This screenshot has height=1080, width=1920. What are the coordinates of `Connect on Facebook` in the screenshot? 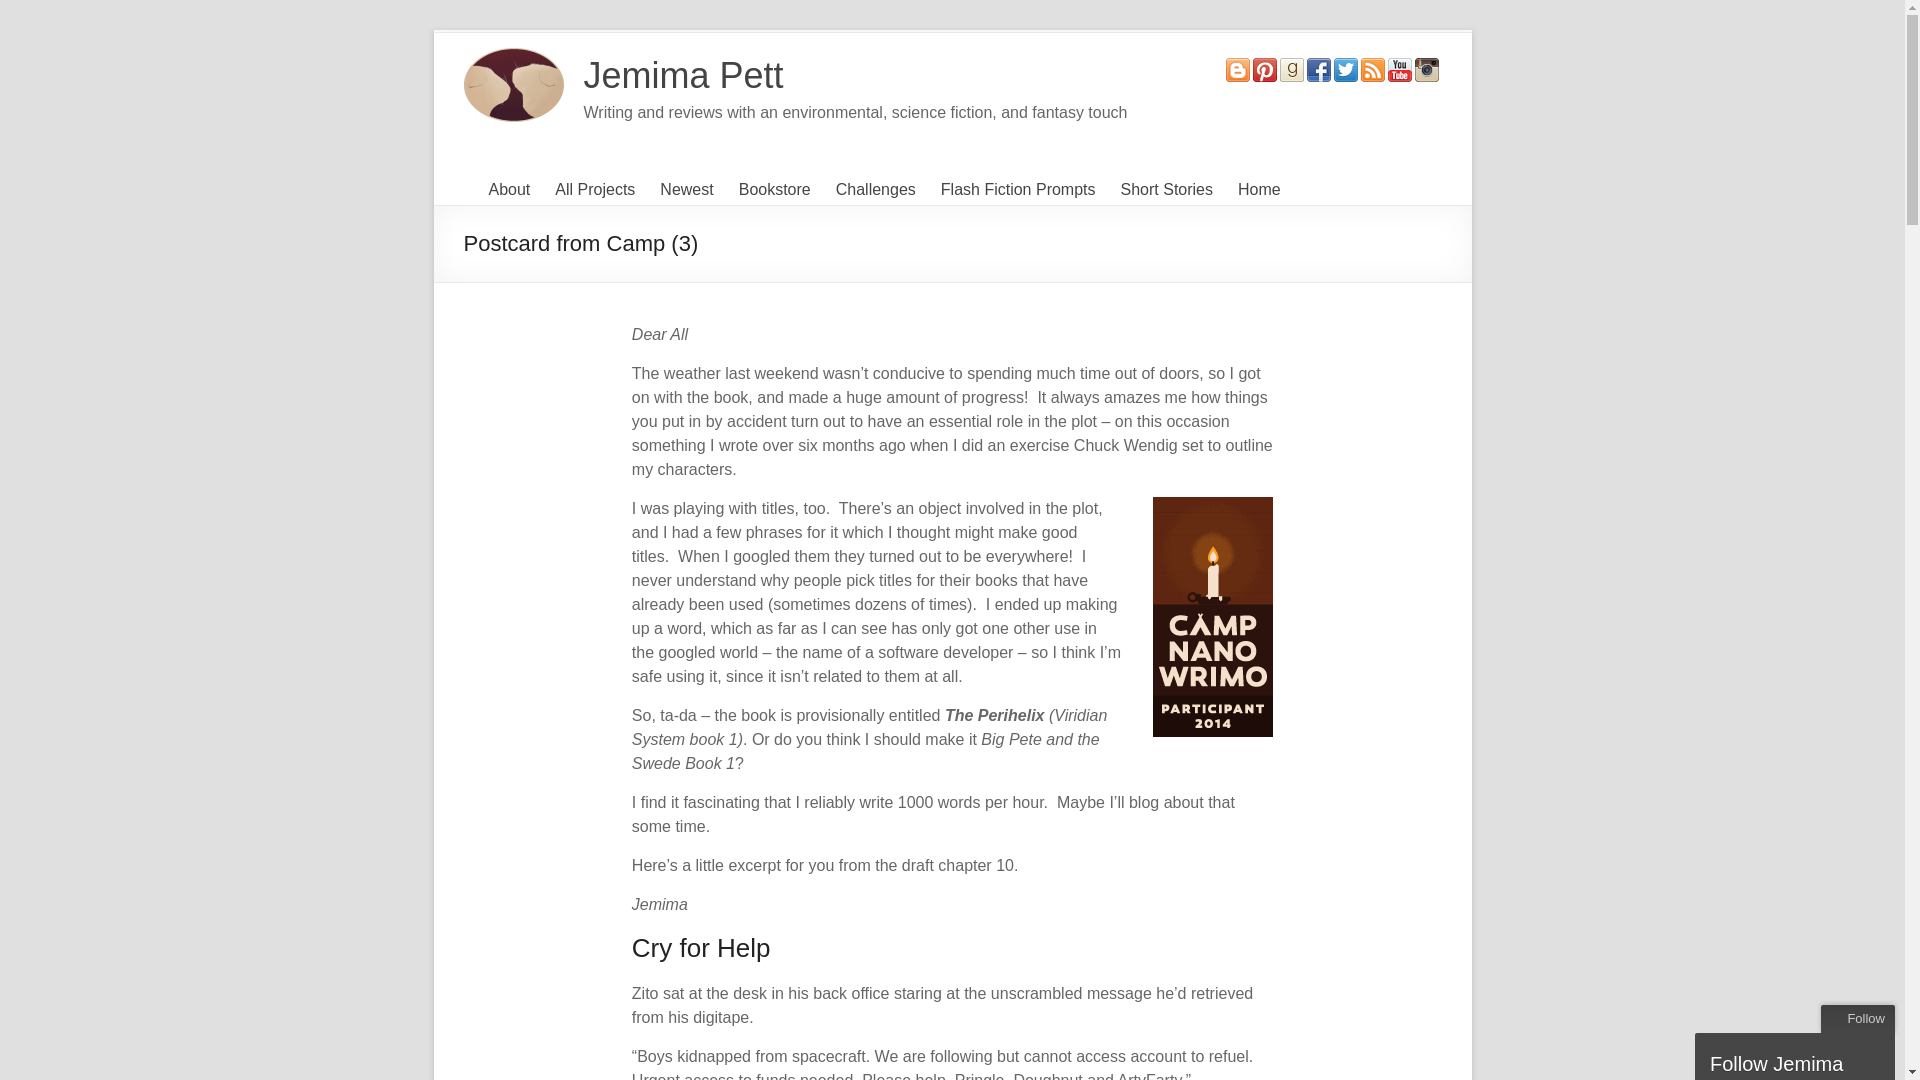 It's located at (1318, 67).